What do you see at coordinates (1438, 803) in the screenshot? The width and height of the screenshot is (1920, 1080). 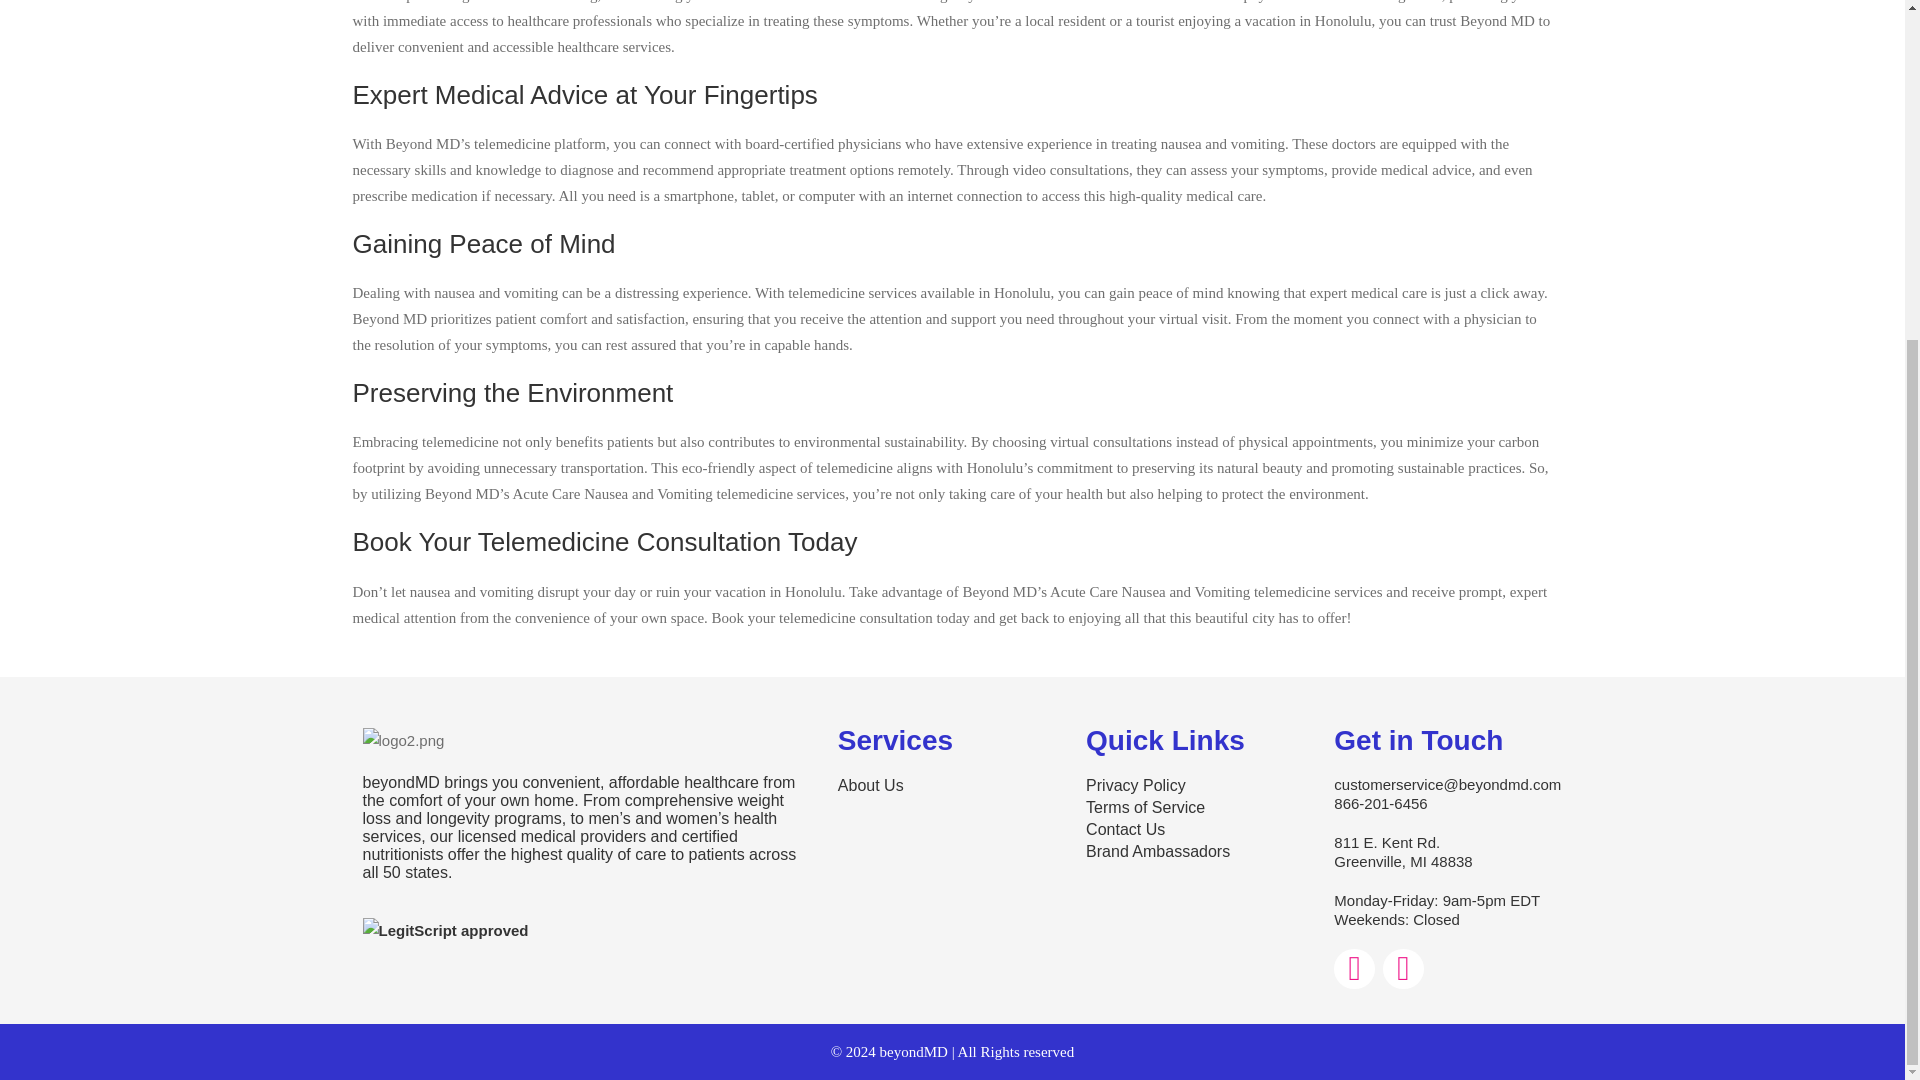 I see `866-201-6456` at bounding box center [1438, 803].